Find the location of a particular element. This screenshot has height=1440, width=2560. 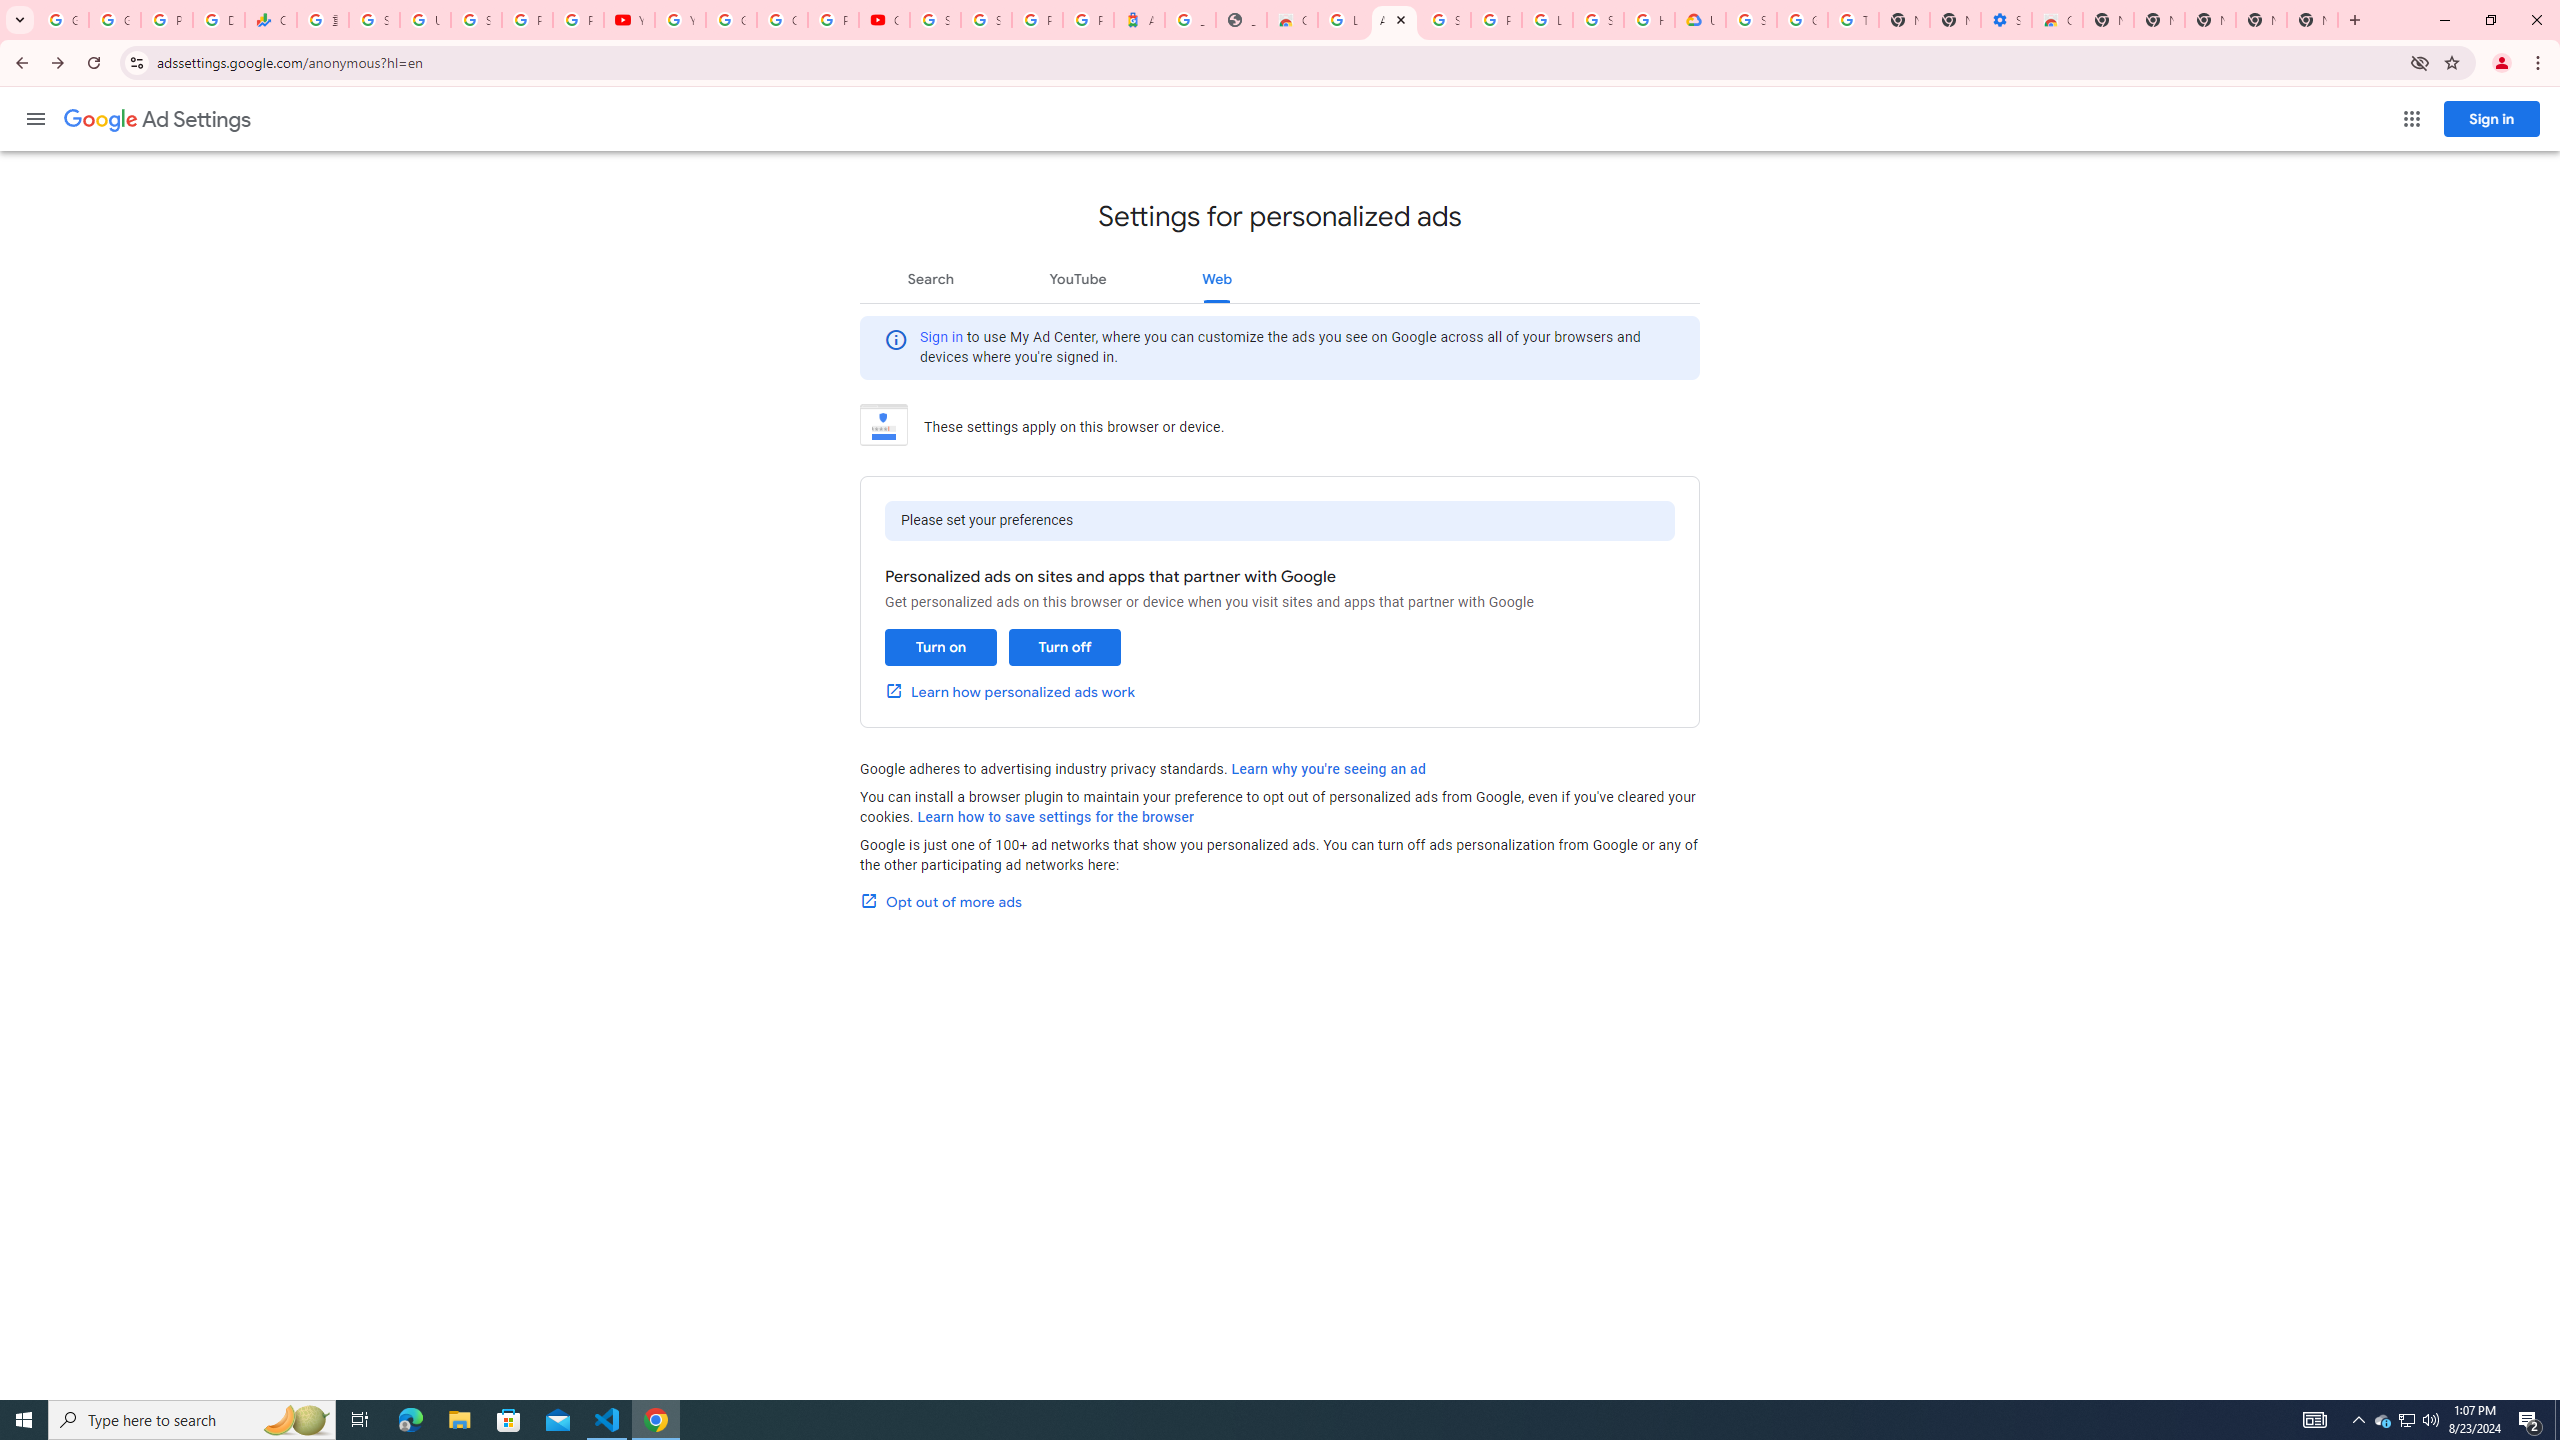

Privacy Checkup is located at coordinates (576, 20).